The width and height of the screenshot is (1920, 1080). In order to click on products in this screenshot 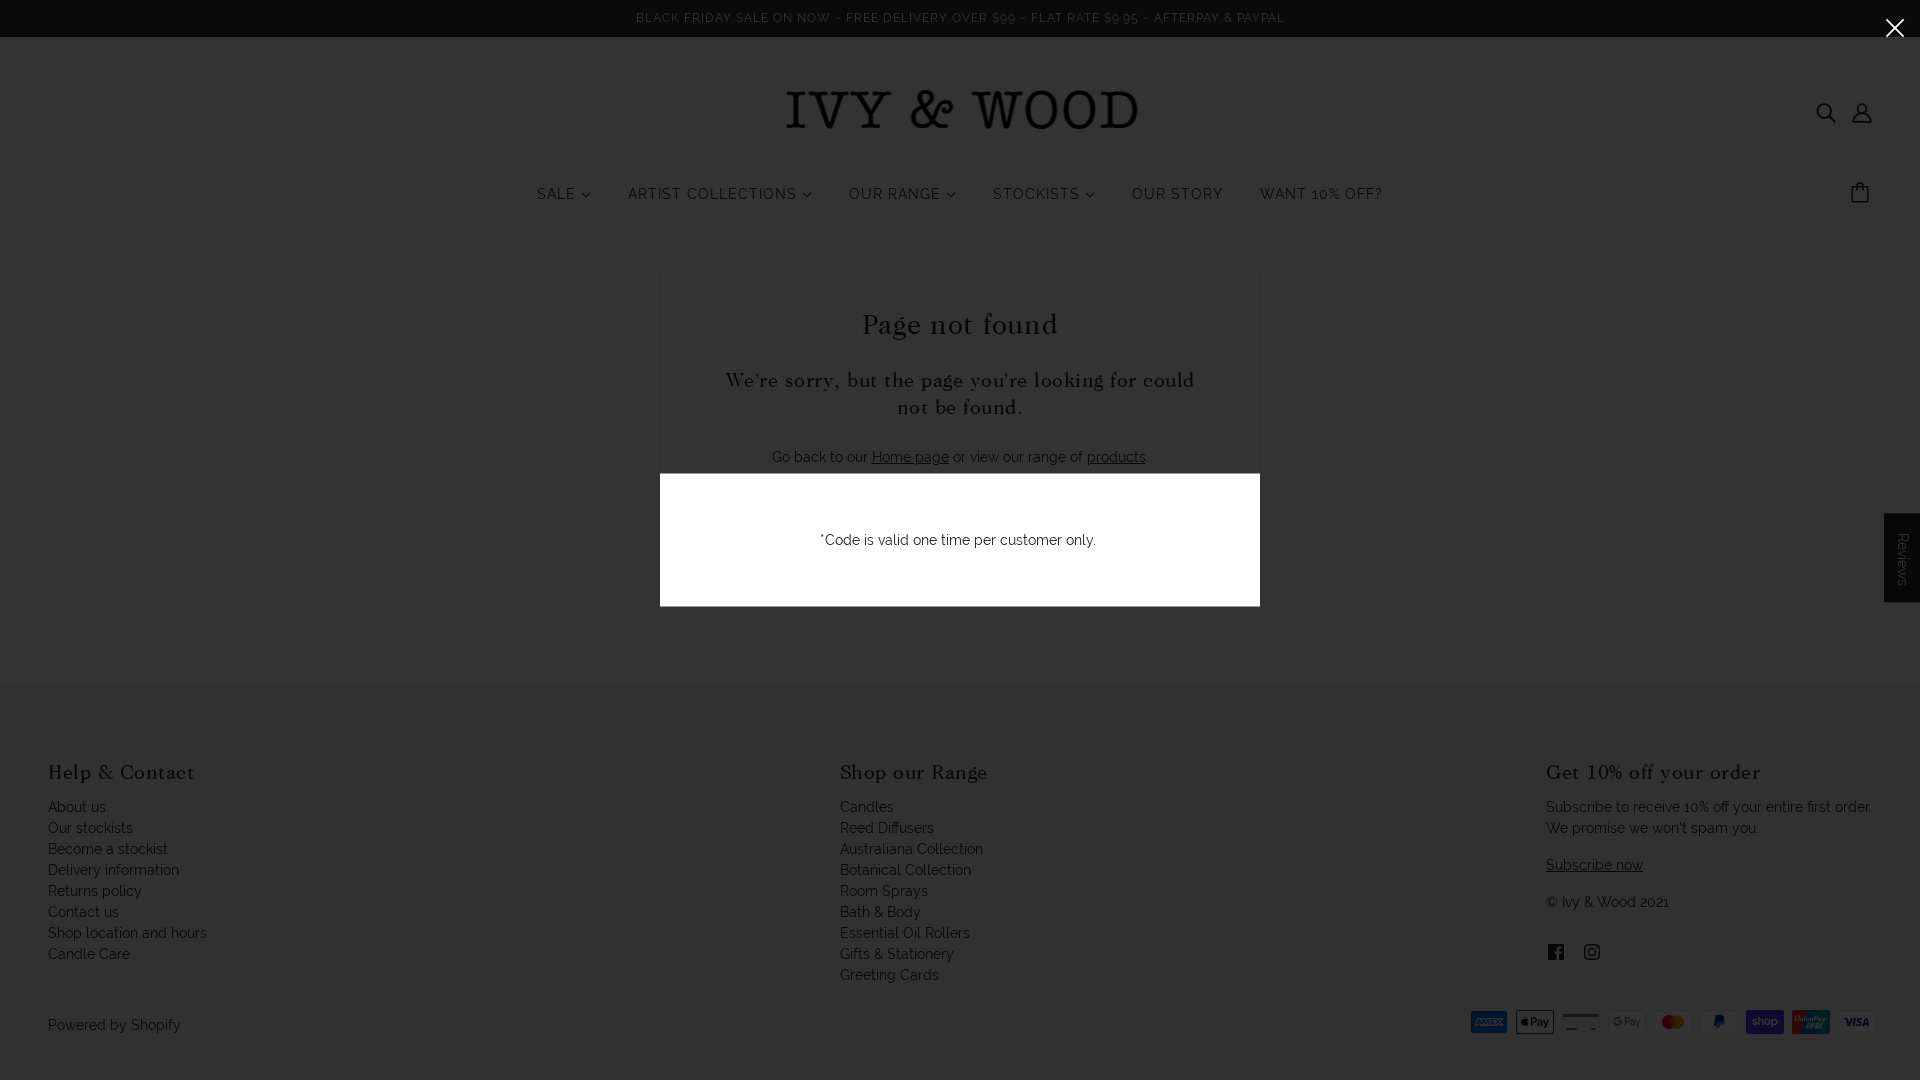, I will do `click(1116, 457)`.